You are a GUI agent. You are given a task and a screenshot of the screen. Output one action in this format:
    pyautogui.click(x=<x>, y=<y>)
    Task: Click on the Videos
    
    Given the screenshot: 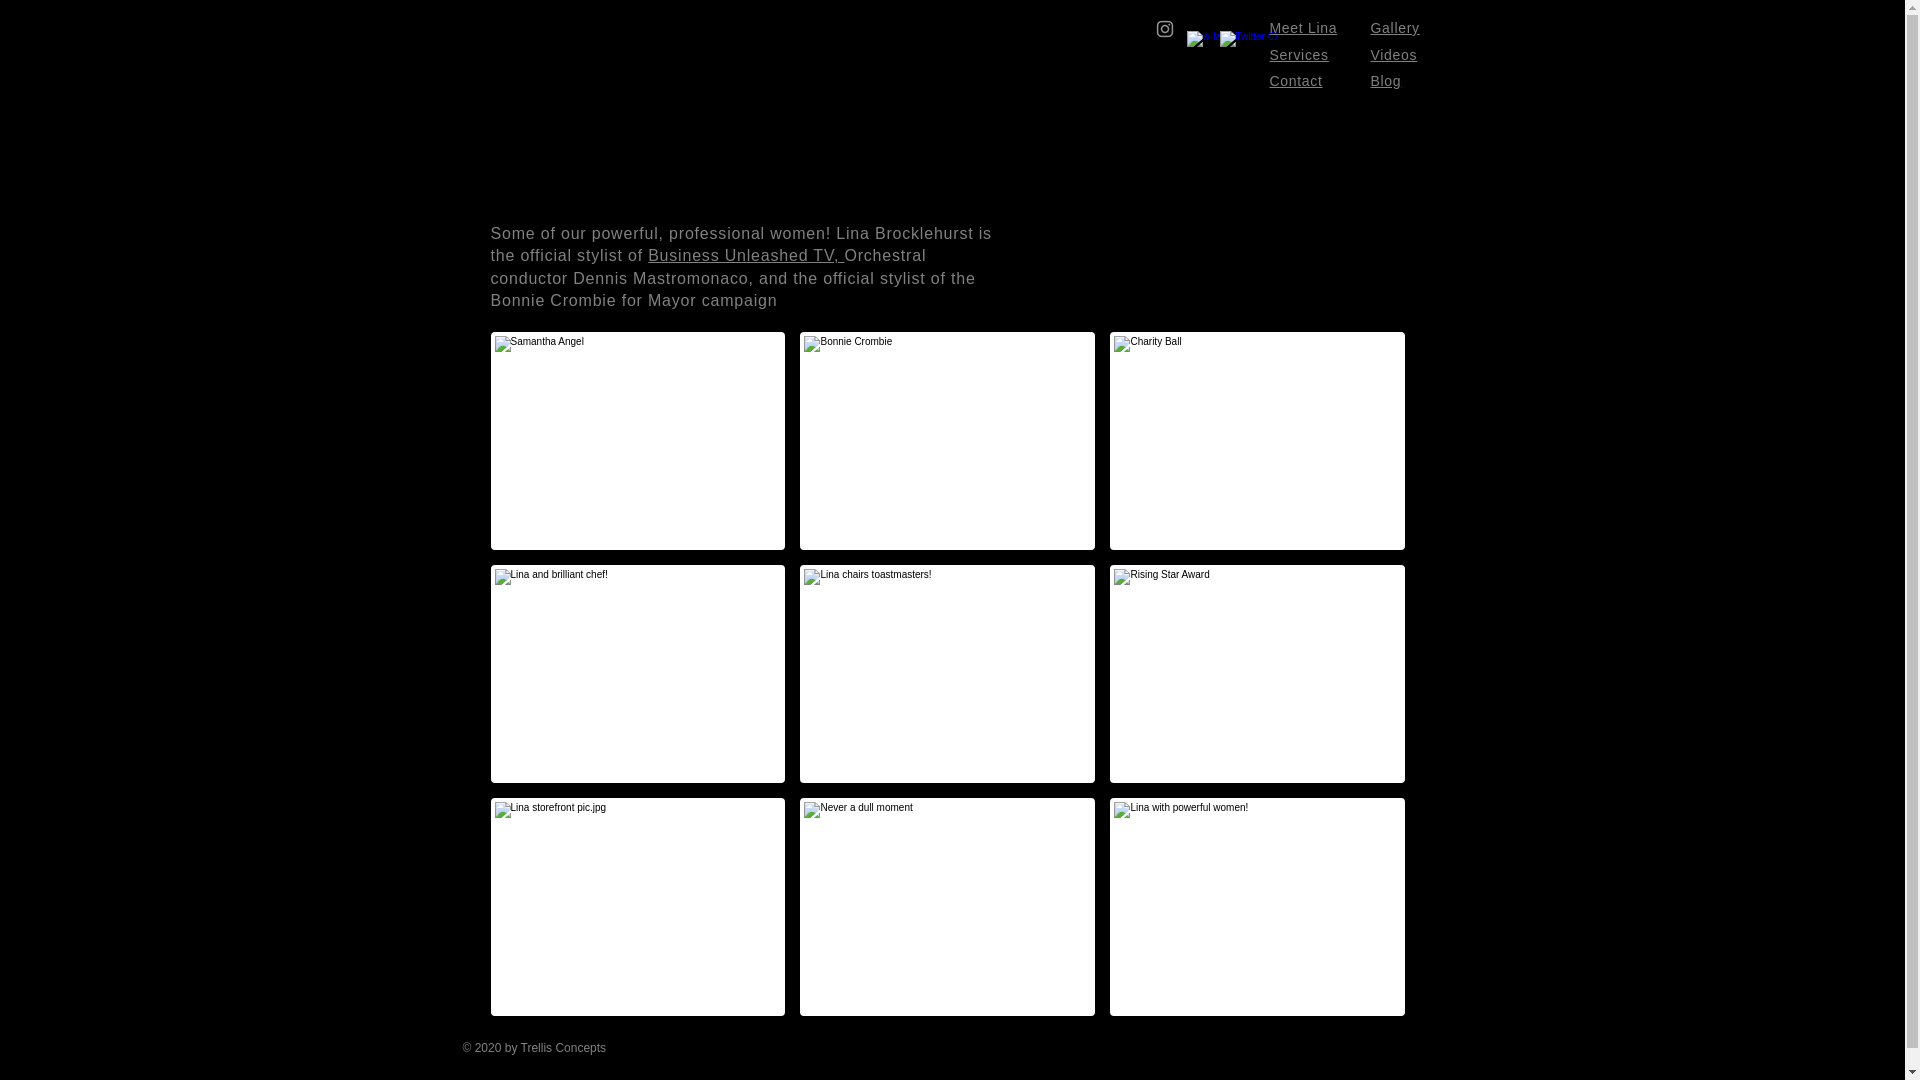 What is the action you would take?
    pyautogui.click(x=1393, y=54)
    